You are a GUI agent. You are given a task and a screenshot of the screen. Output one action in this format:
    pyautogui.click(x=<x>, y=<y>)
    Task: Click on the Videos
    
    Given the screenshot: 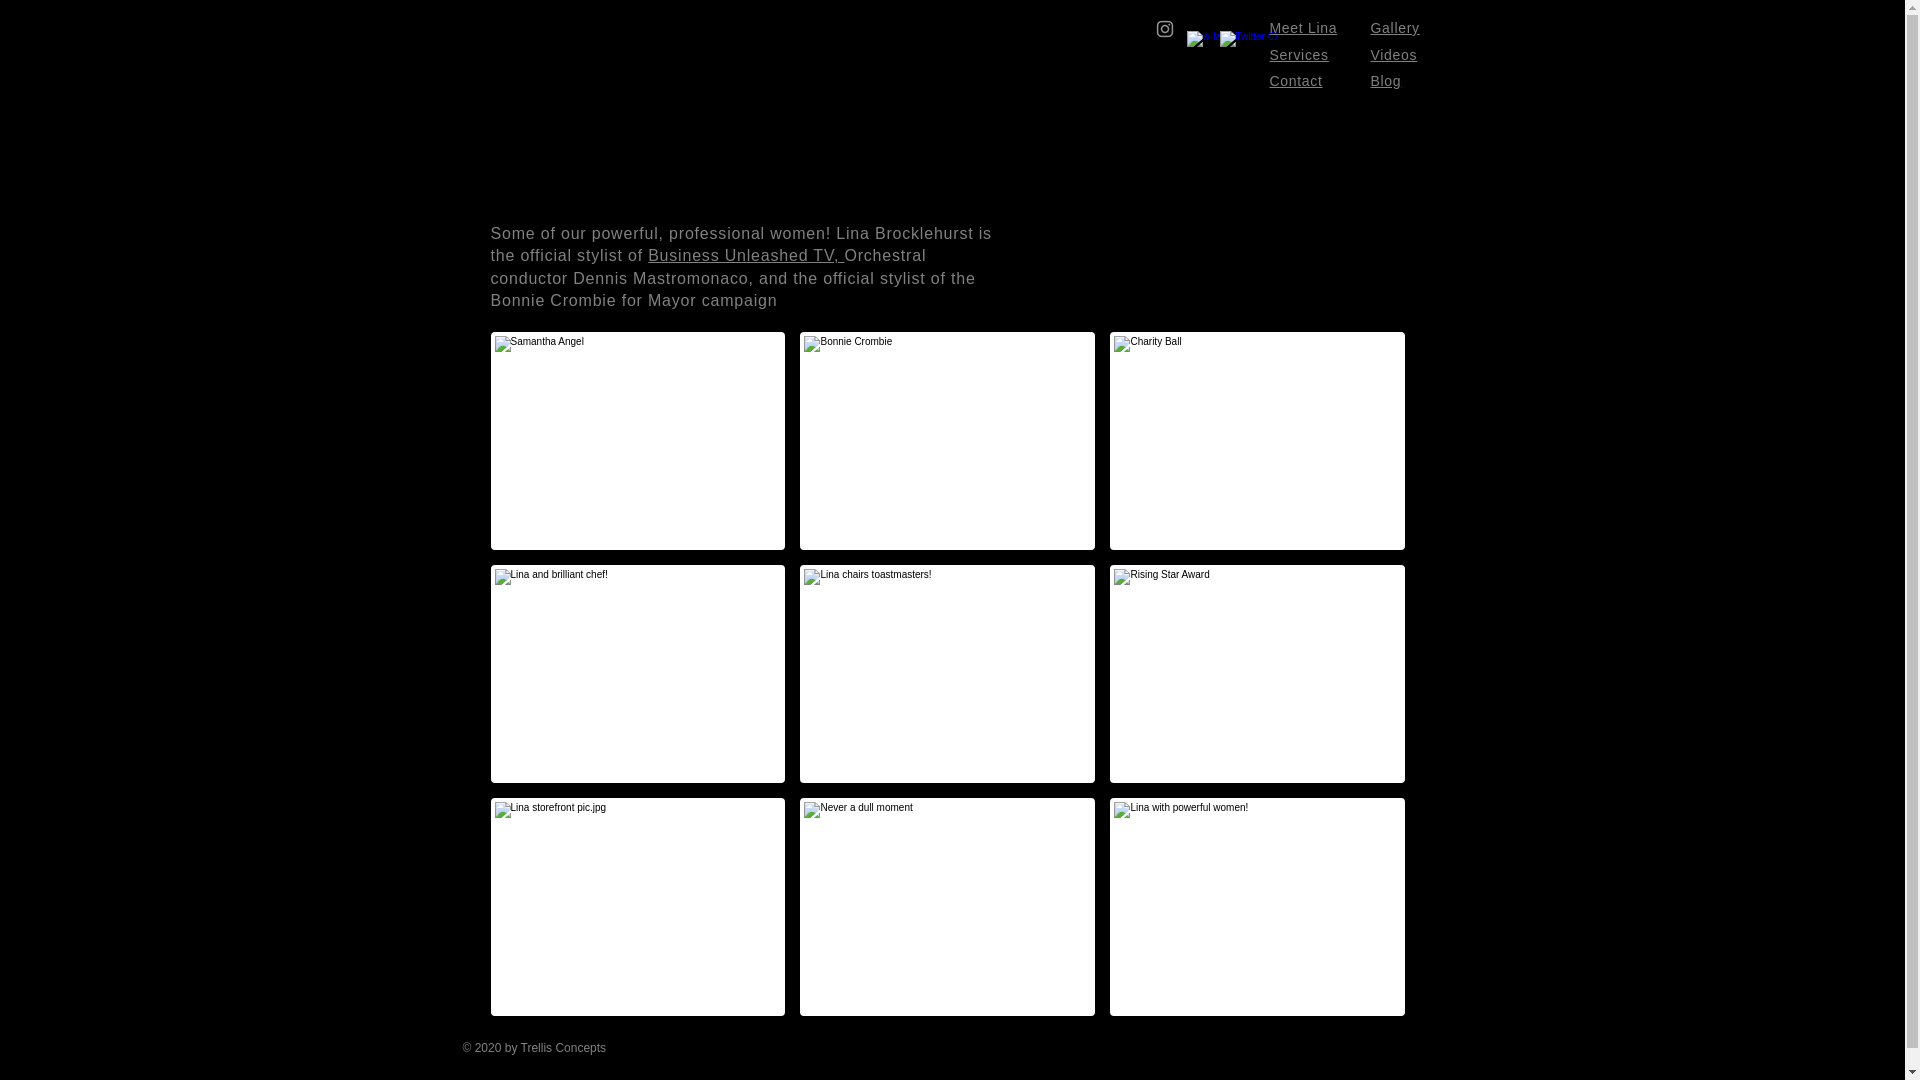 What is the action you would take?
    pyautogui.click(x=1393, y=54)
    